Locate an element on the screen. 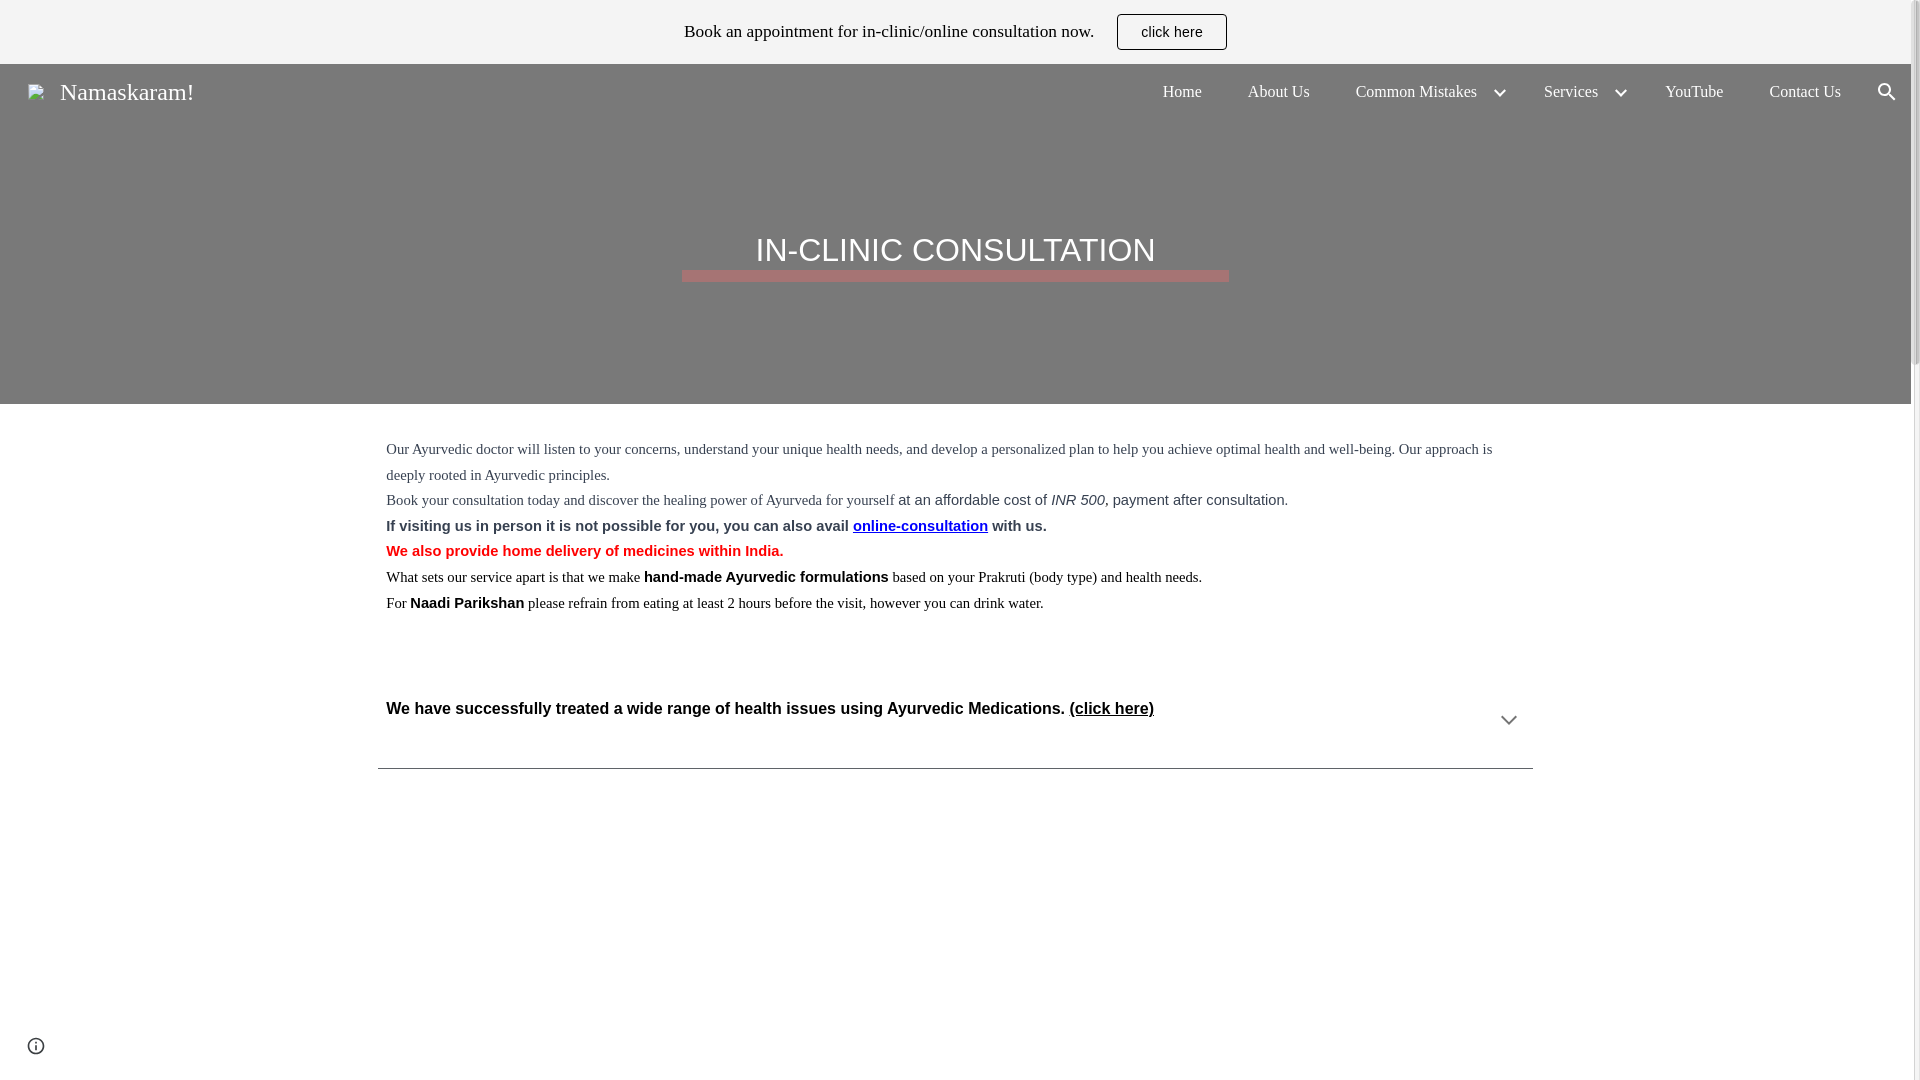 The width and height of the screenshot is (1920, 1080). About Us is located at coordinates (1279, 91).